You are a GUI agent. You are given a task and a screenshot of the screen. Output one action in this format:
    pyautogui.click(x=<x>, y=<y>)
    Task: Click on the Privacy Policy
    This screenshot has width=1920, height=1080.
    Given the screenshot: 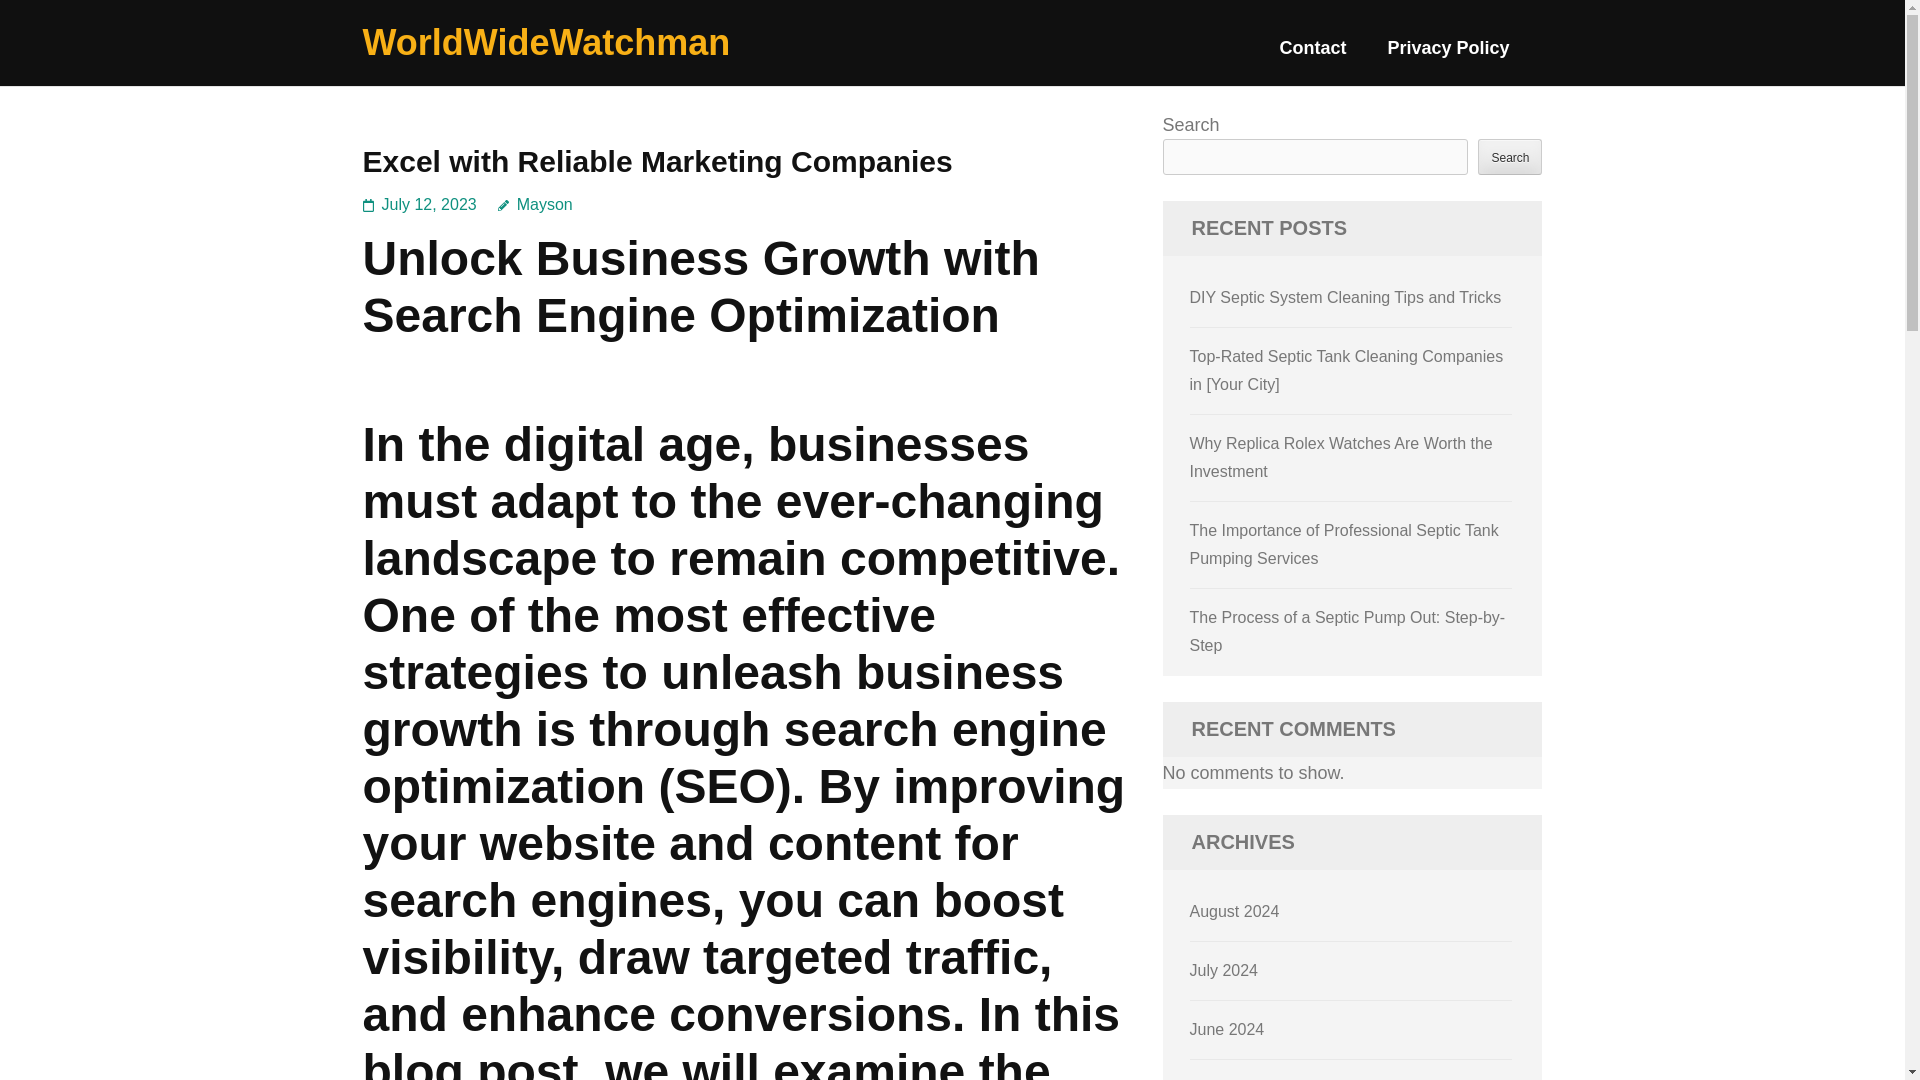 What is the action you would take?
    pyautogui.click(x=1448, y=56)
    